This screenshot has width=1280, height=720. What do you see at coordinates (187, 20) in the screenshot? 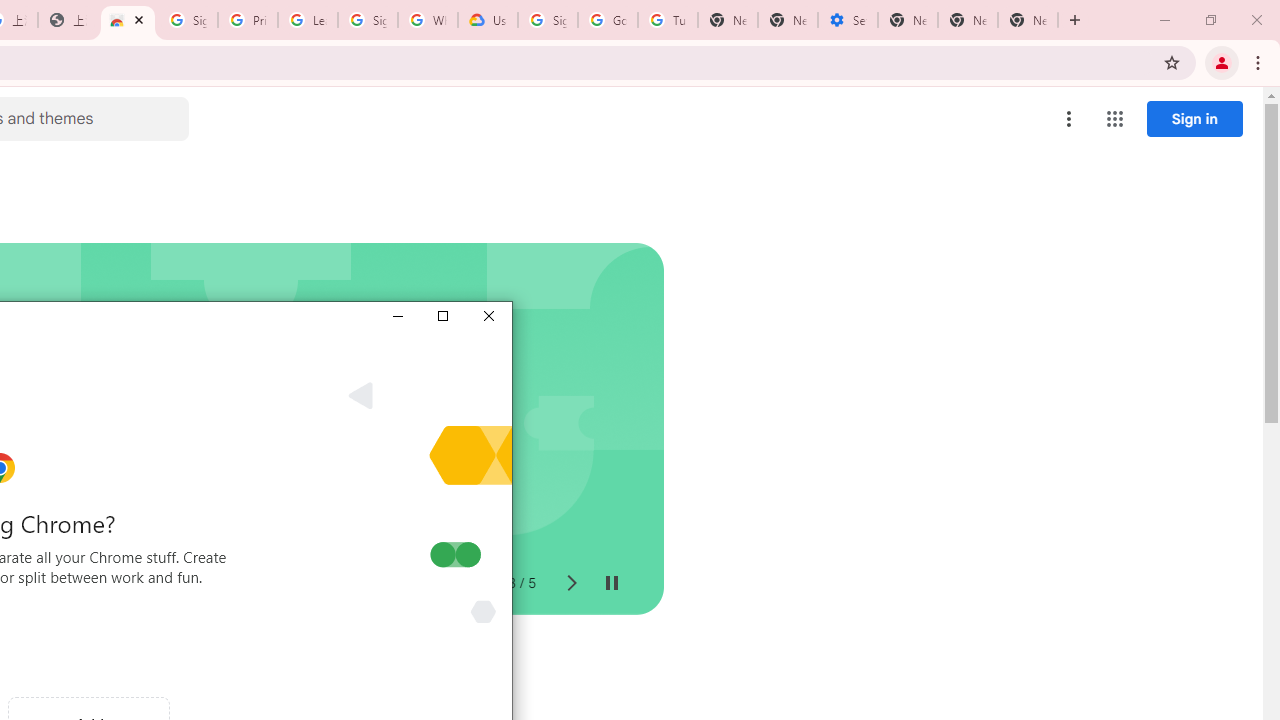
I see `Sign in - Google Accounts` at bounding box center [187, 20].